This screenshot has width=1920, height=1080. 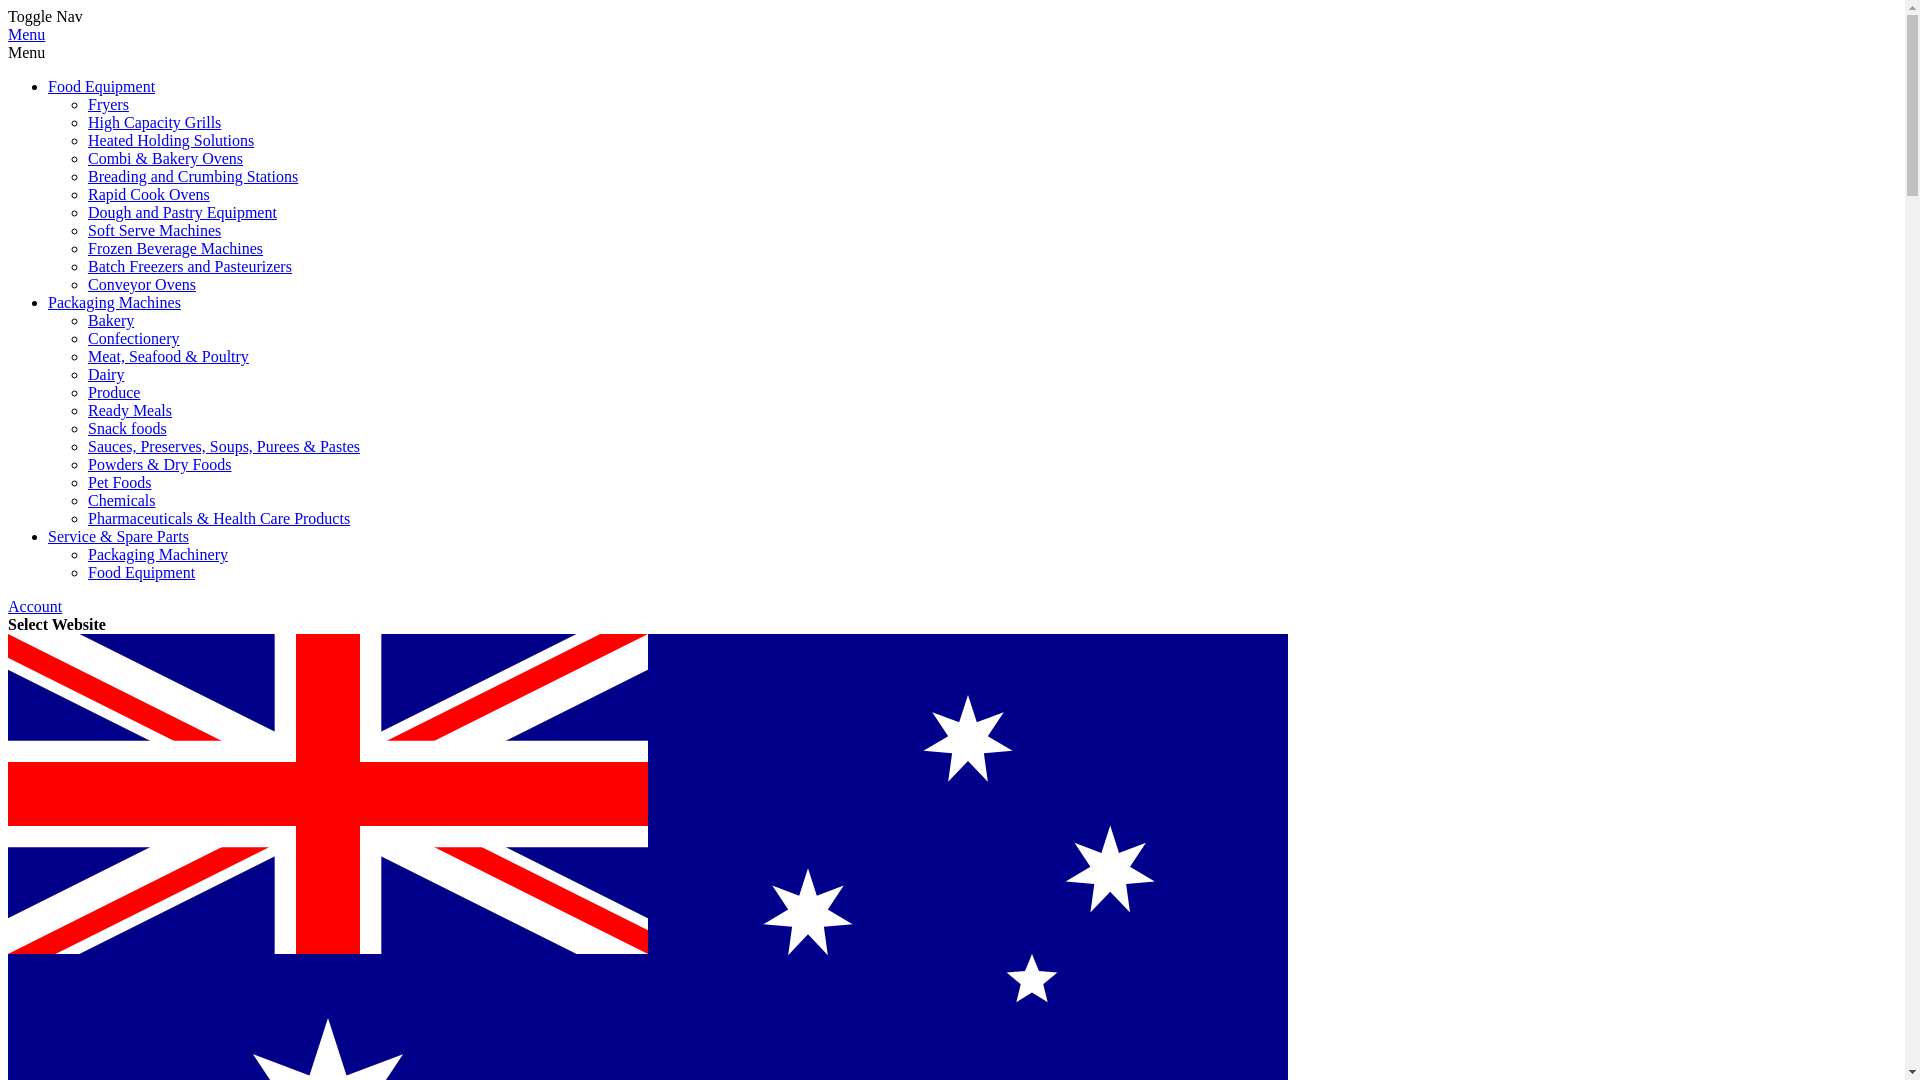 I want to click on Dairy, so click(x=106, y=374).